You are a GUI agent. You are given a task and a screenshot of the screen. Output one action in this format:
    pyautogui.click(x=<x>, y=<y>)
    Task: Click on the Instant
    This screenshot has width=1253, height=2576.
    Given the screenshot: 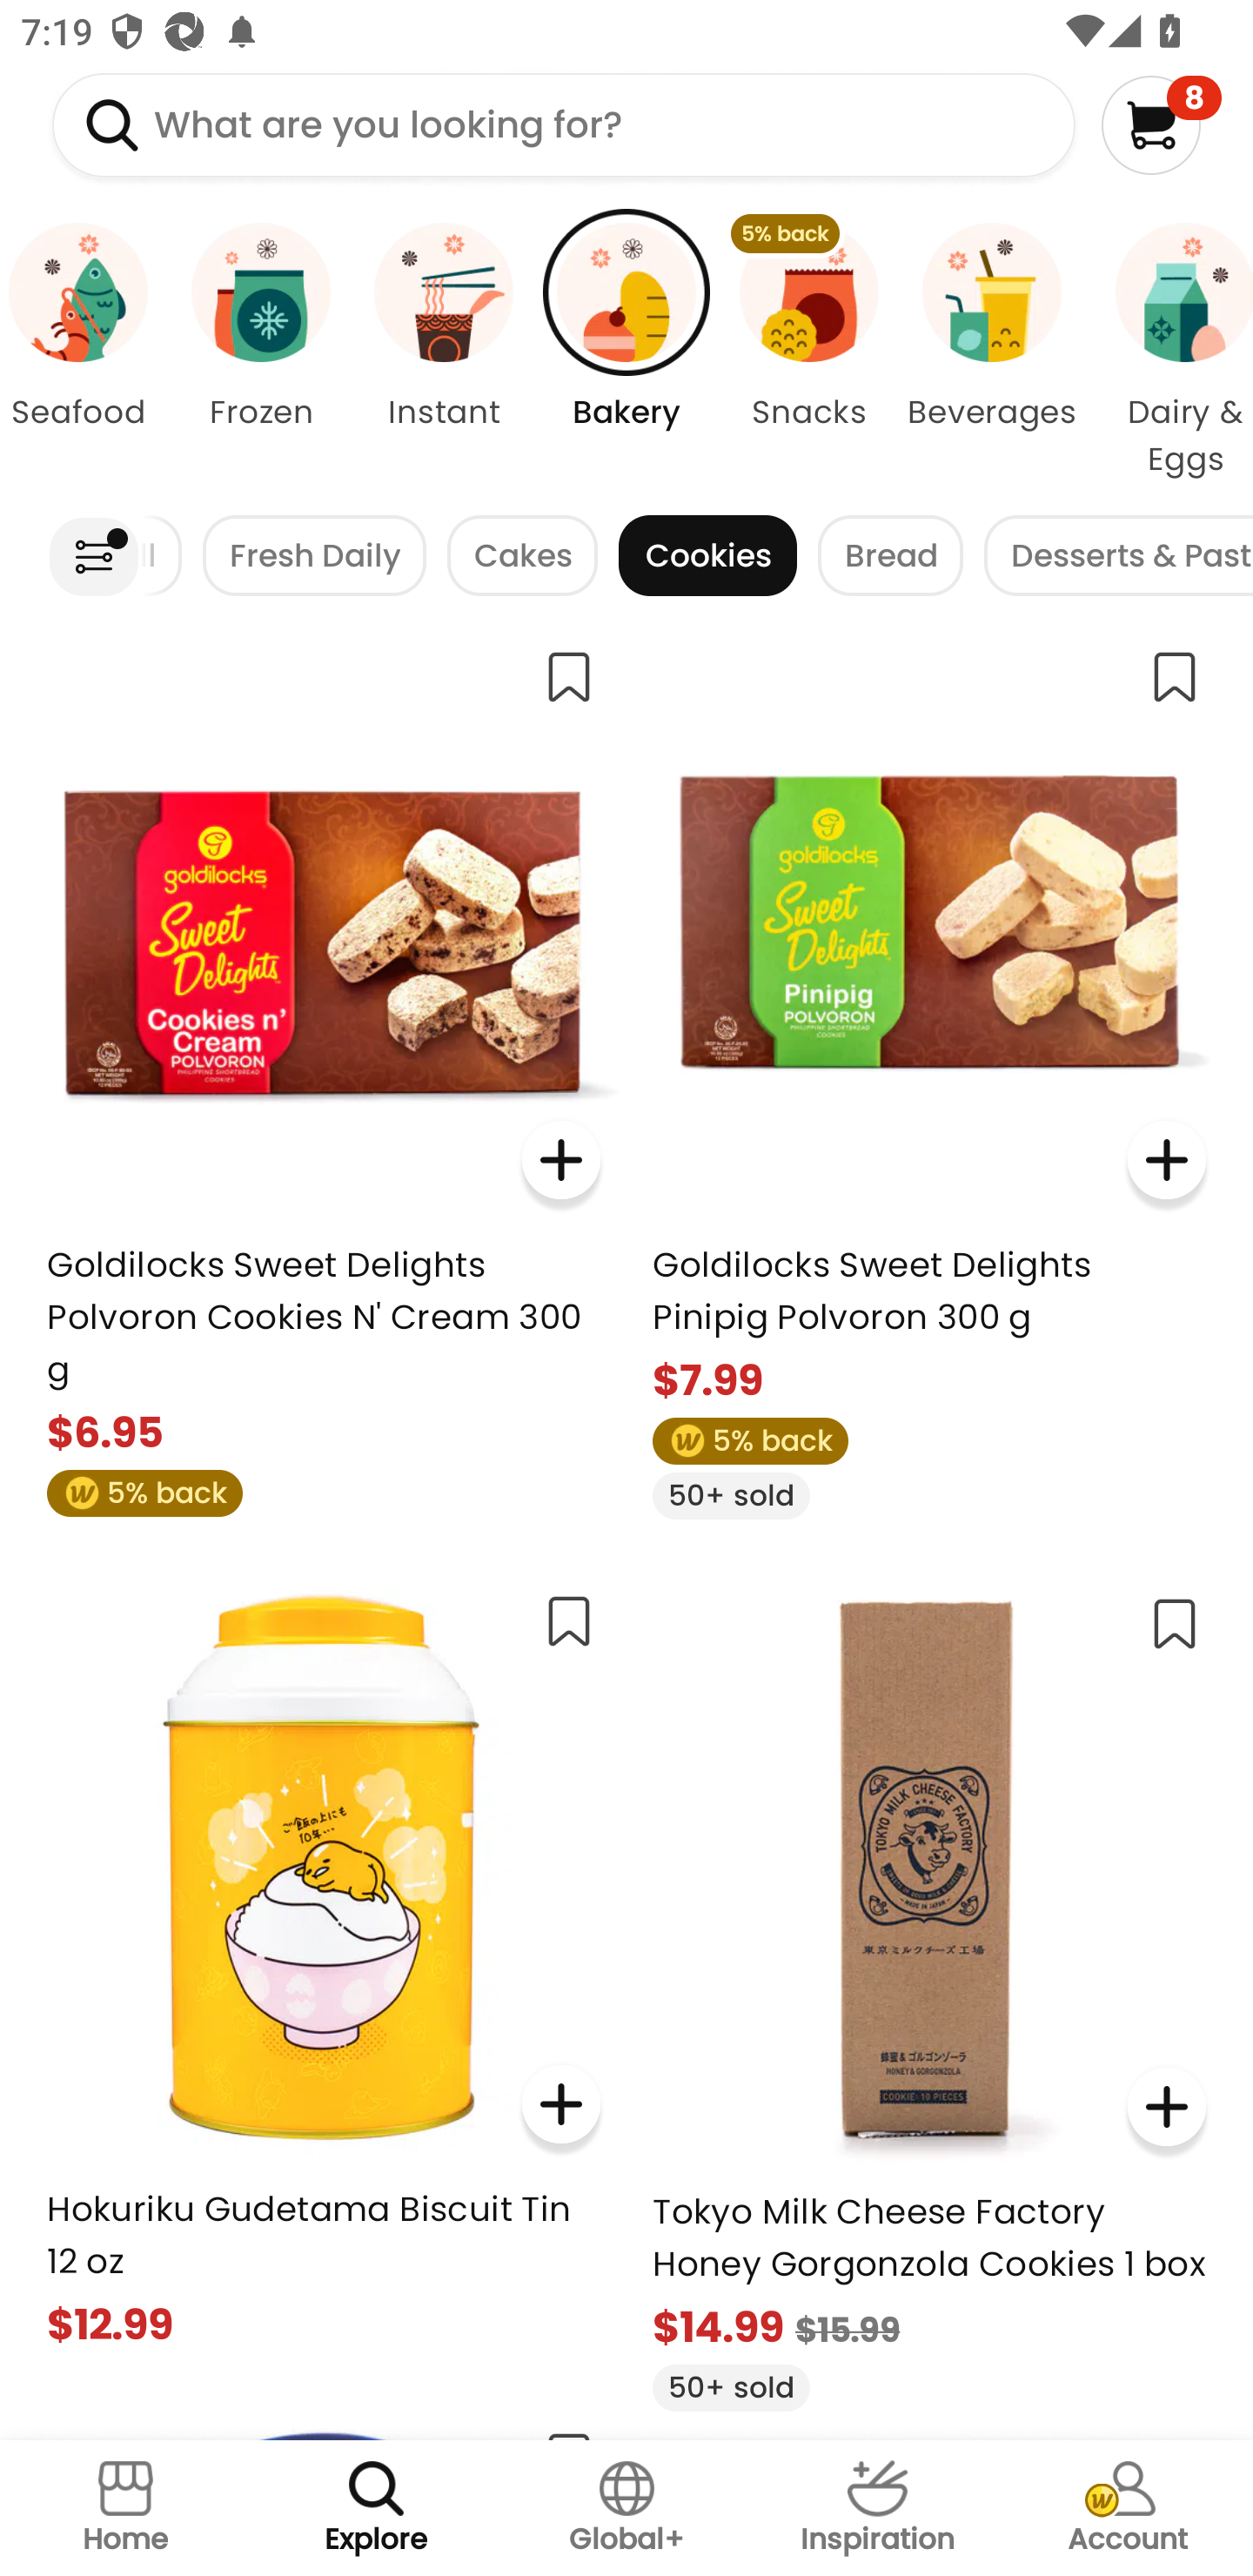 What is the action you would take?
    pyautogui.click(x=443, y=352)
    